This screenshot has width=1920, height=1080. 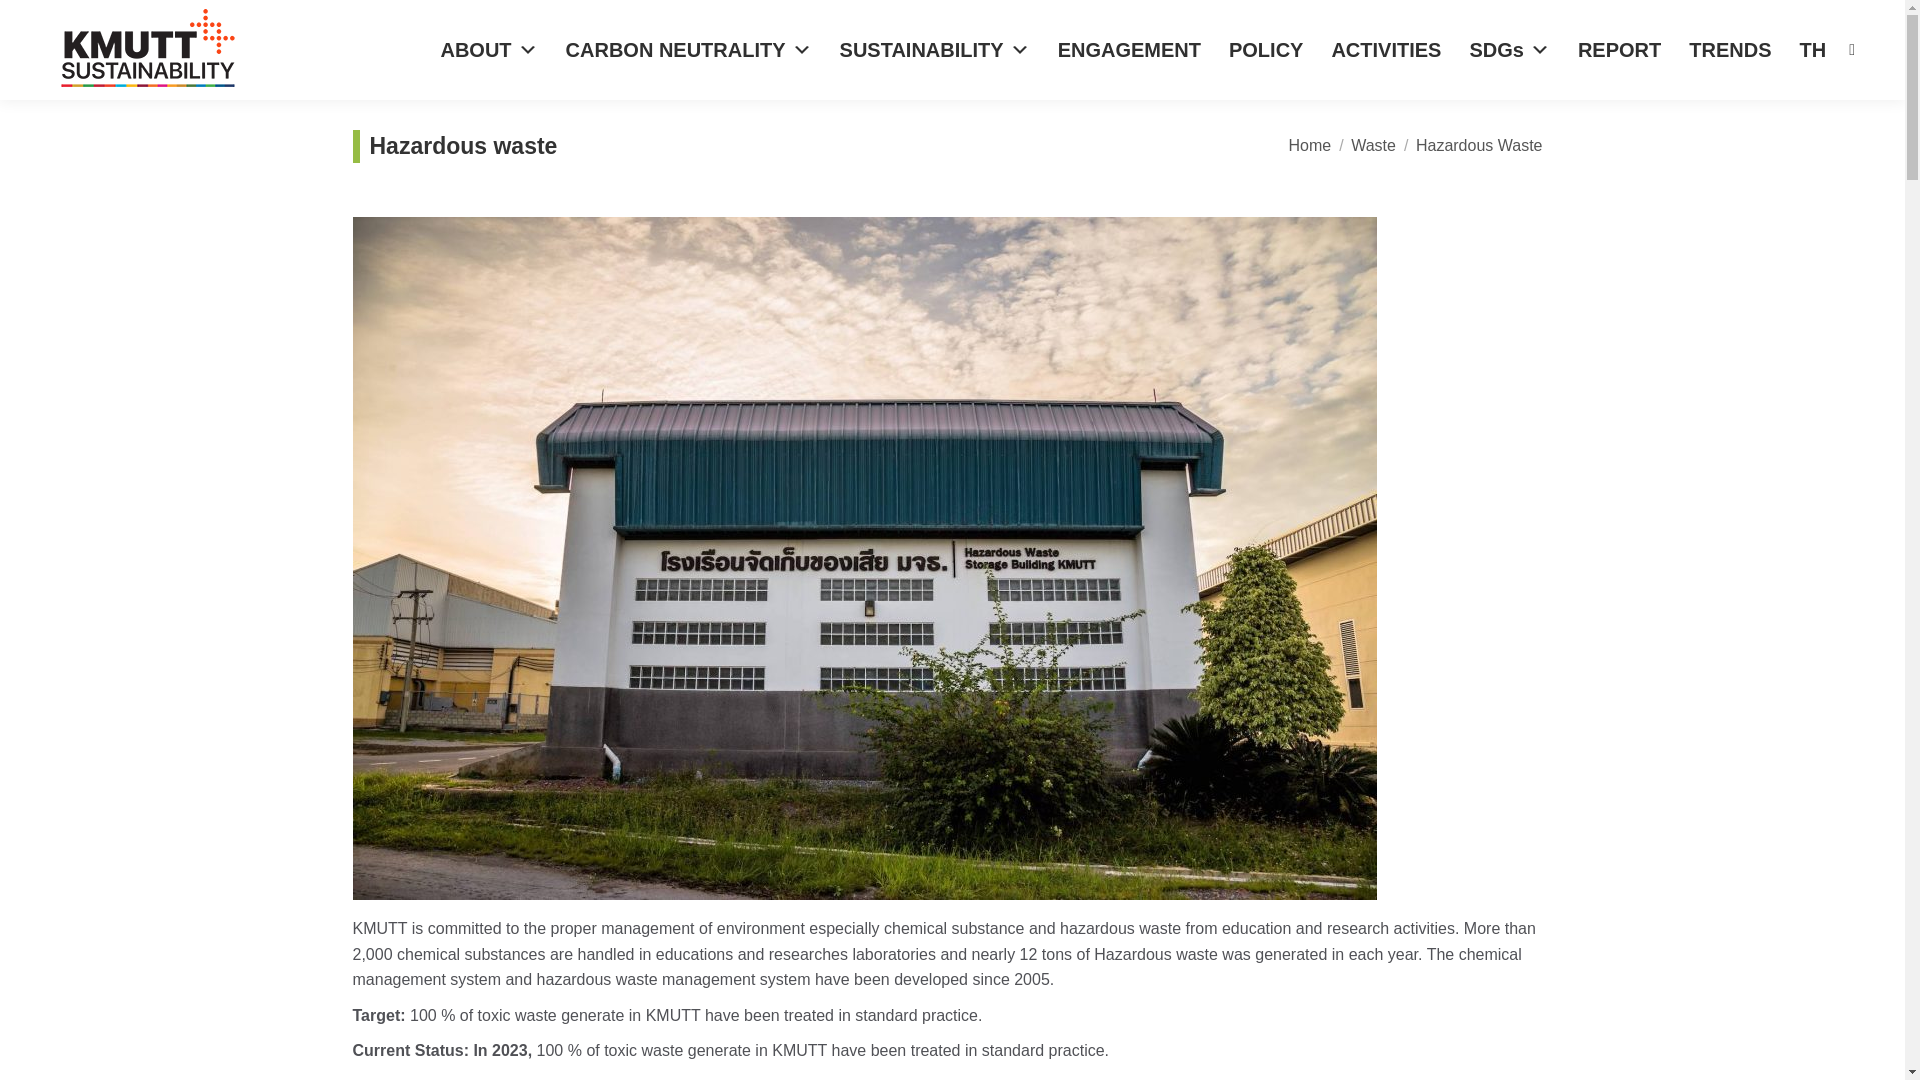 What do you see at coordinates (688, 50) in the screenshot?
I see `CARBON NEUTRALITY` at bounding box center [688, 50].